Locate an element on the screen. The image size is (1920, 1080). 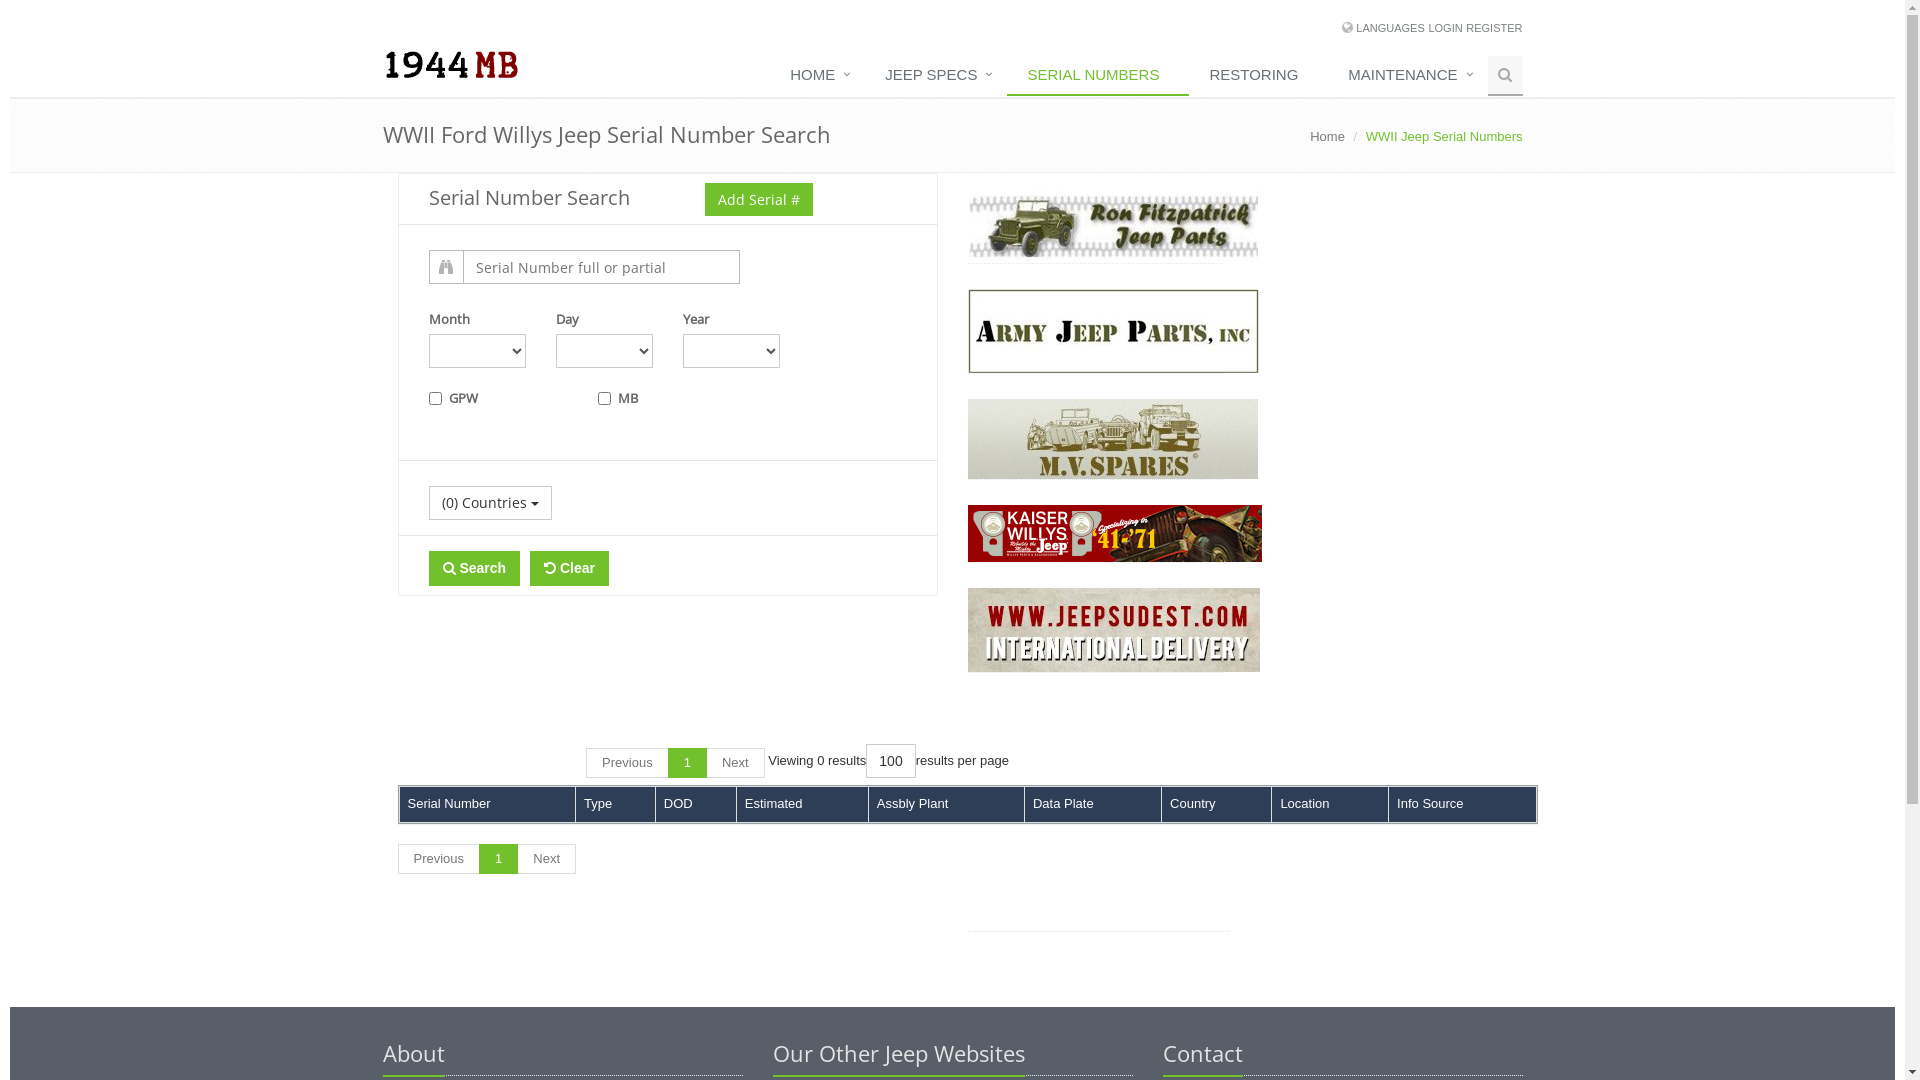
(0) Countries is located at coordinates (490, 503).